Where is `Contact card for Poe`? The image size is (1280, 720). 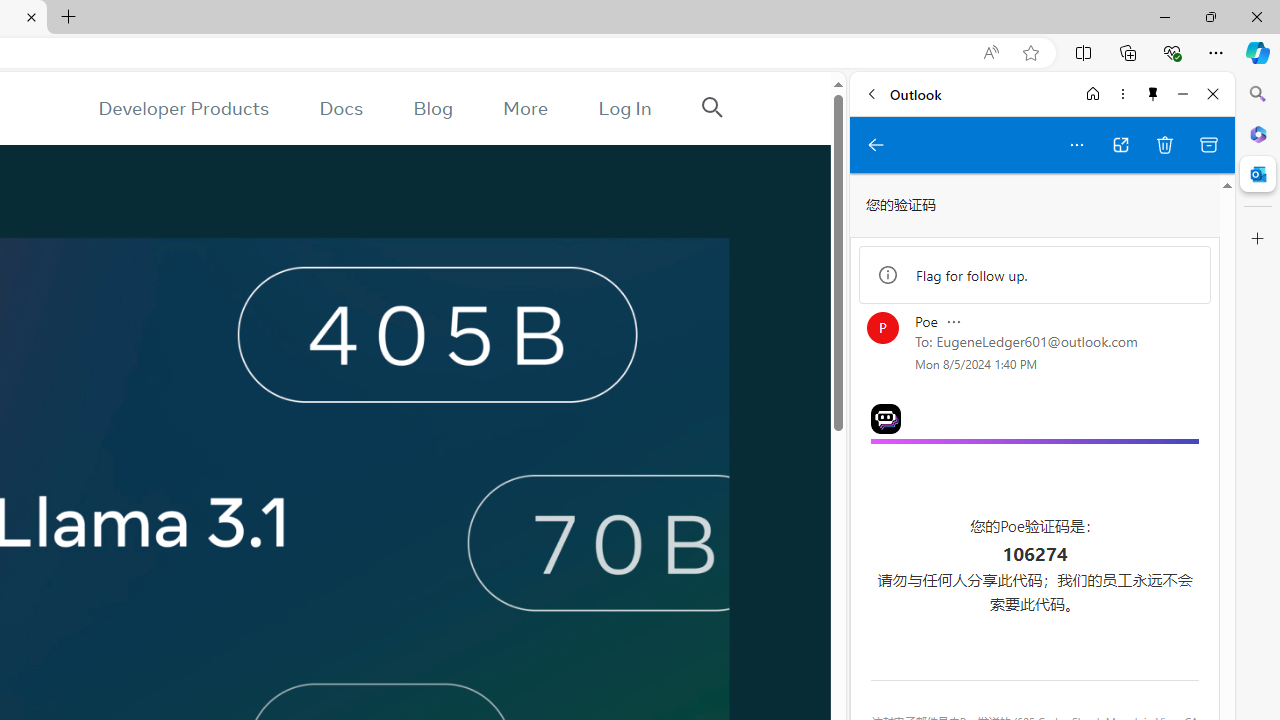 Contact card for Poe is located at coordinates (882, 328).